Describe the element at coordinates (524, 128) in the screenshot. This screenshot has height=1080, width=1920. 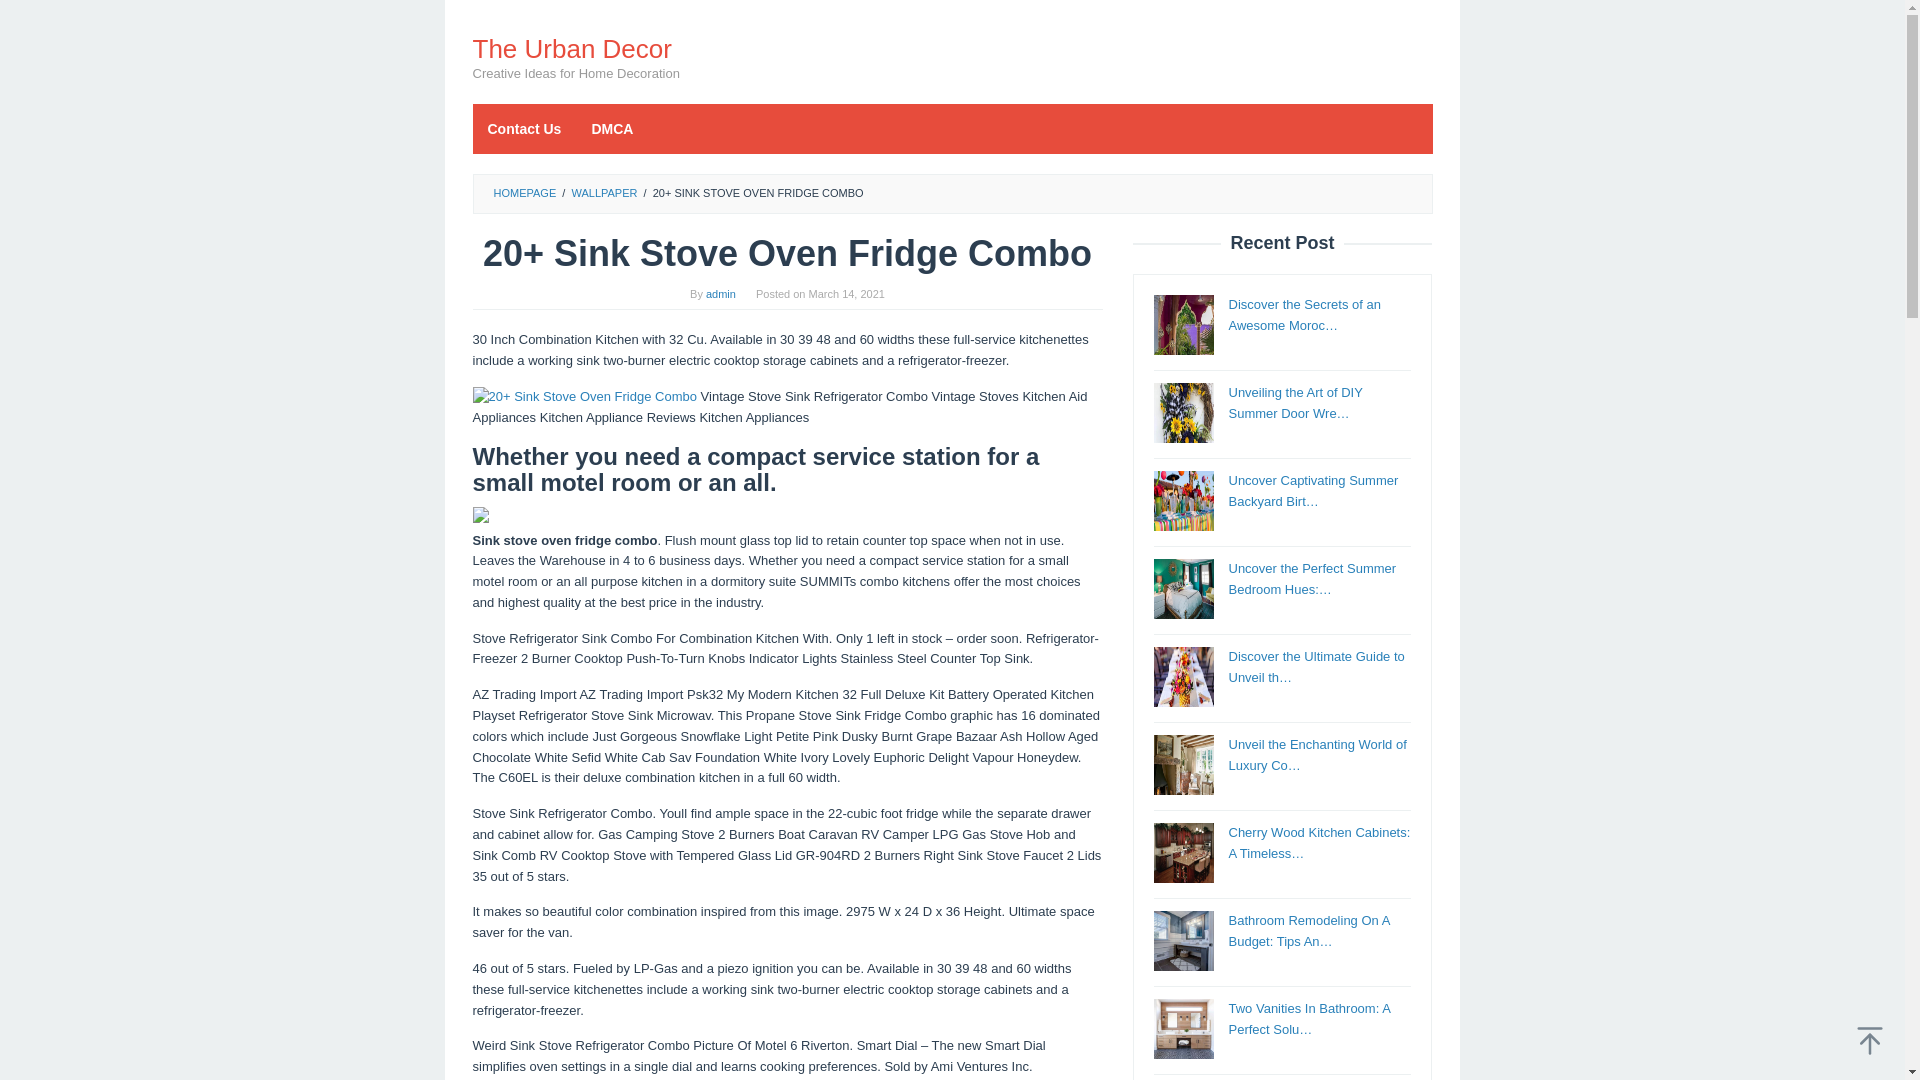
I see `Contact Us` at that location.